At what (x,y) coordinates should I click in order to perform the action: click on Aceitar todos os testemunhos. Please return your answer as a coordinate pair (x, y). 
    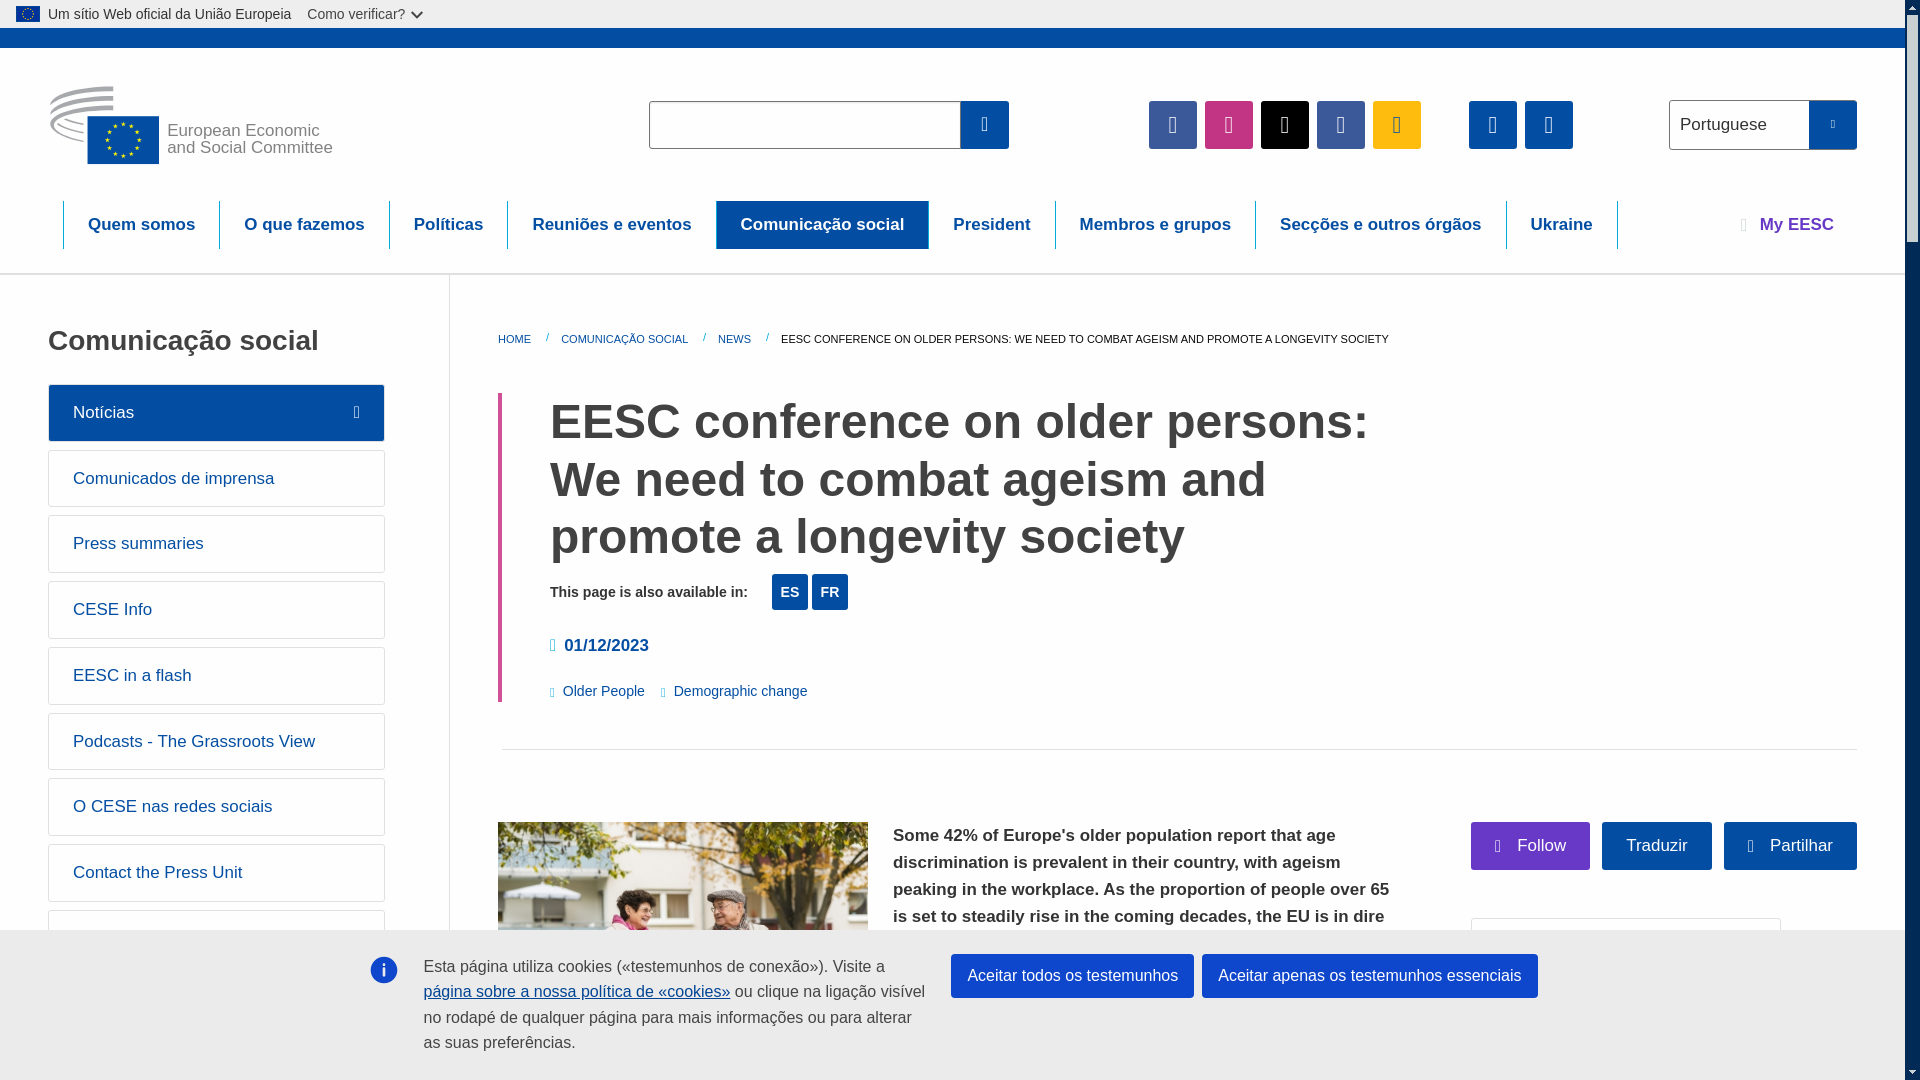
    Looking at the image, I should click on (1072, 975).